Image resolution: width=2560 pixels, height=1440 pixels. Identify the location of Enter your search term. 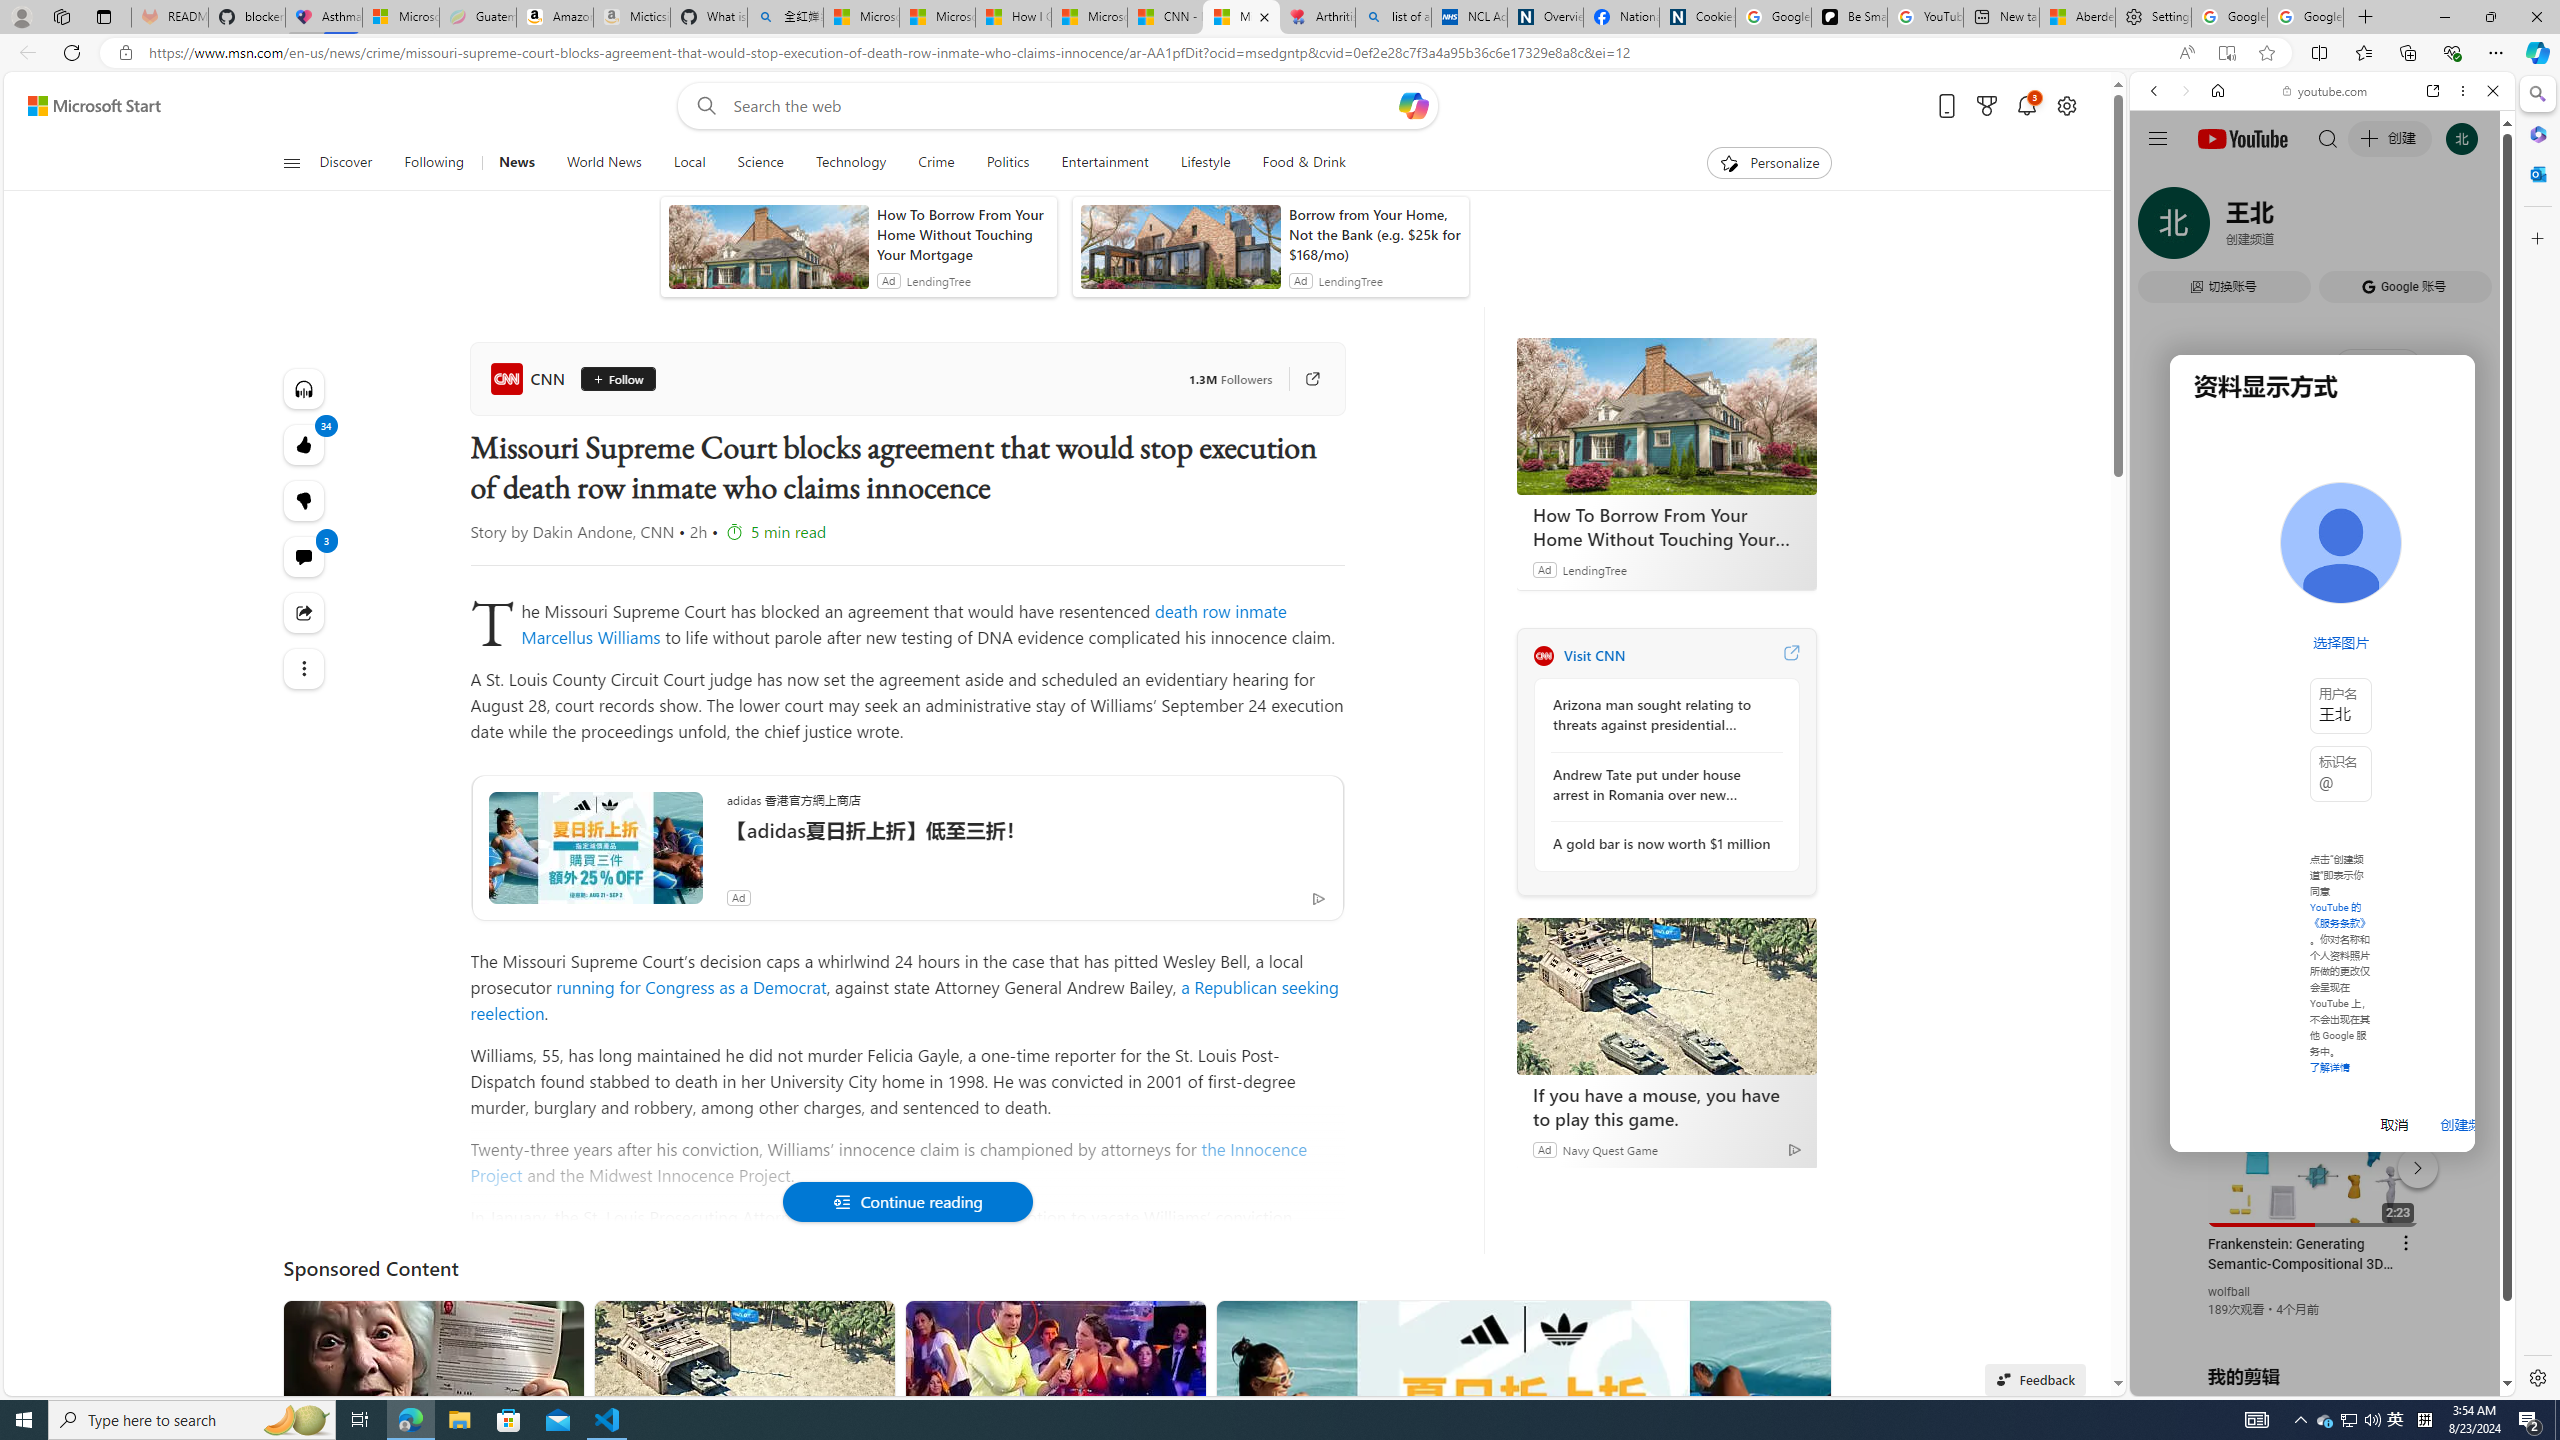
(1062, 106).